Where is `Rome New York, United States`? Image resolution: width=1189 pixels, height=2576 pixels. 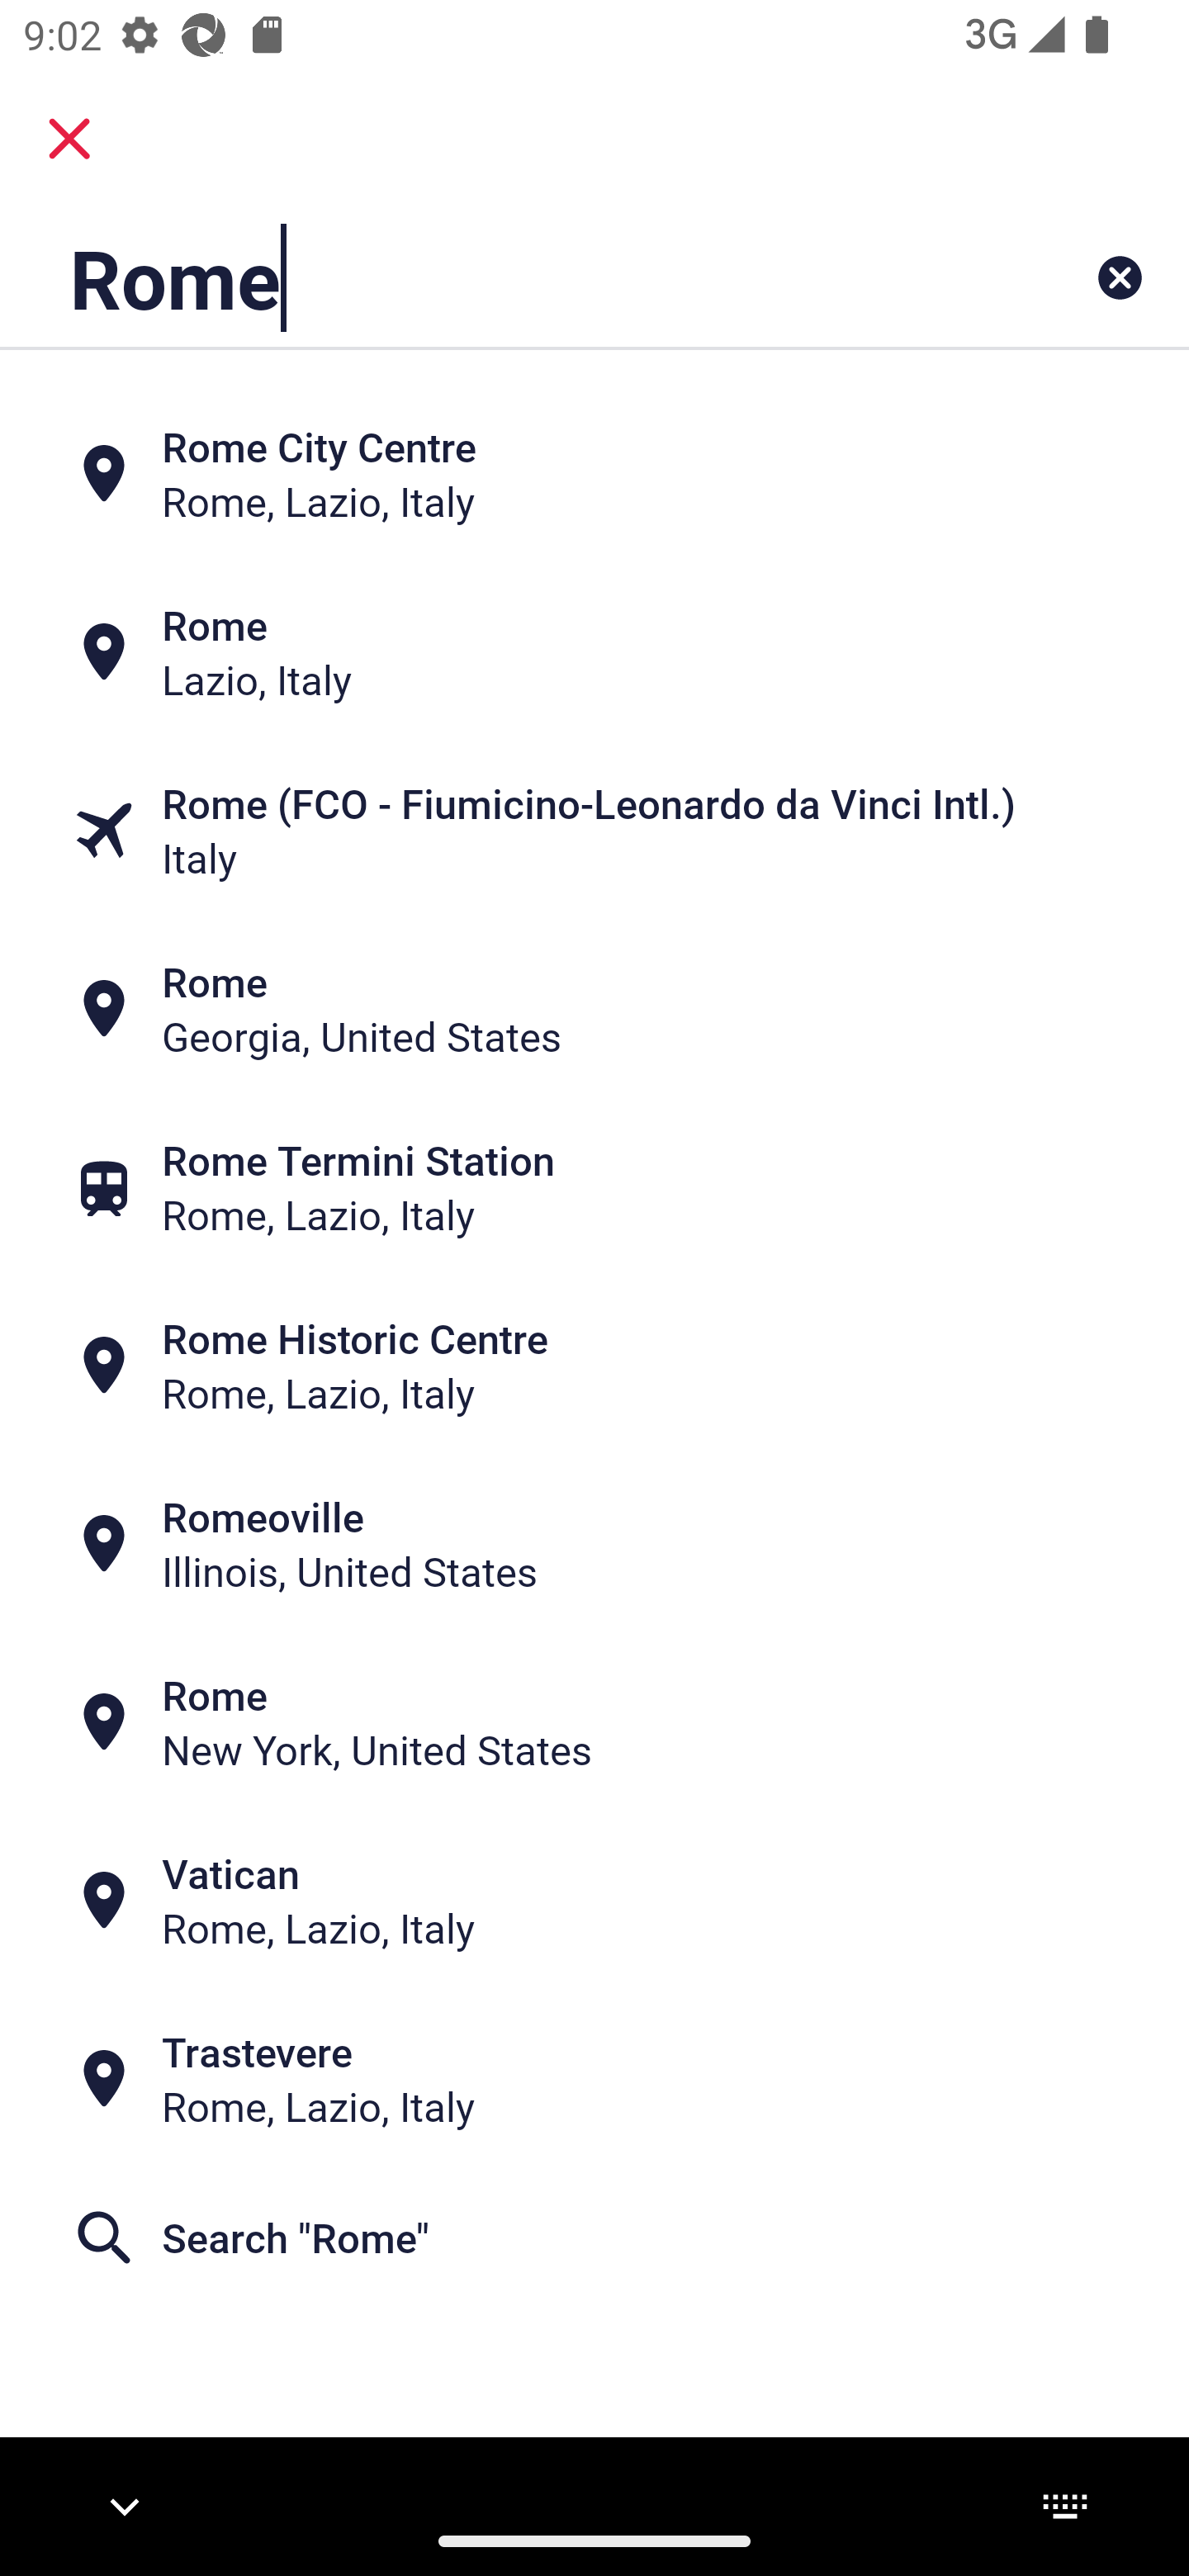 Rome New York, United States is located at coordinates (594, 1722).